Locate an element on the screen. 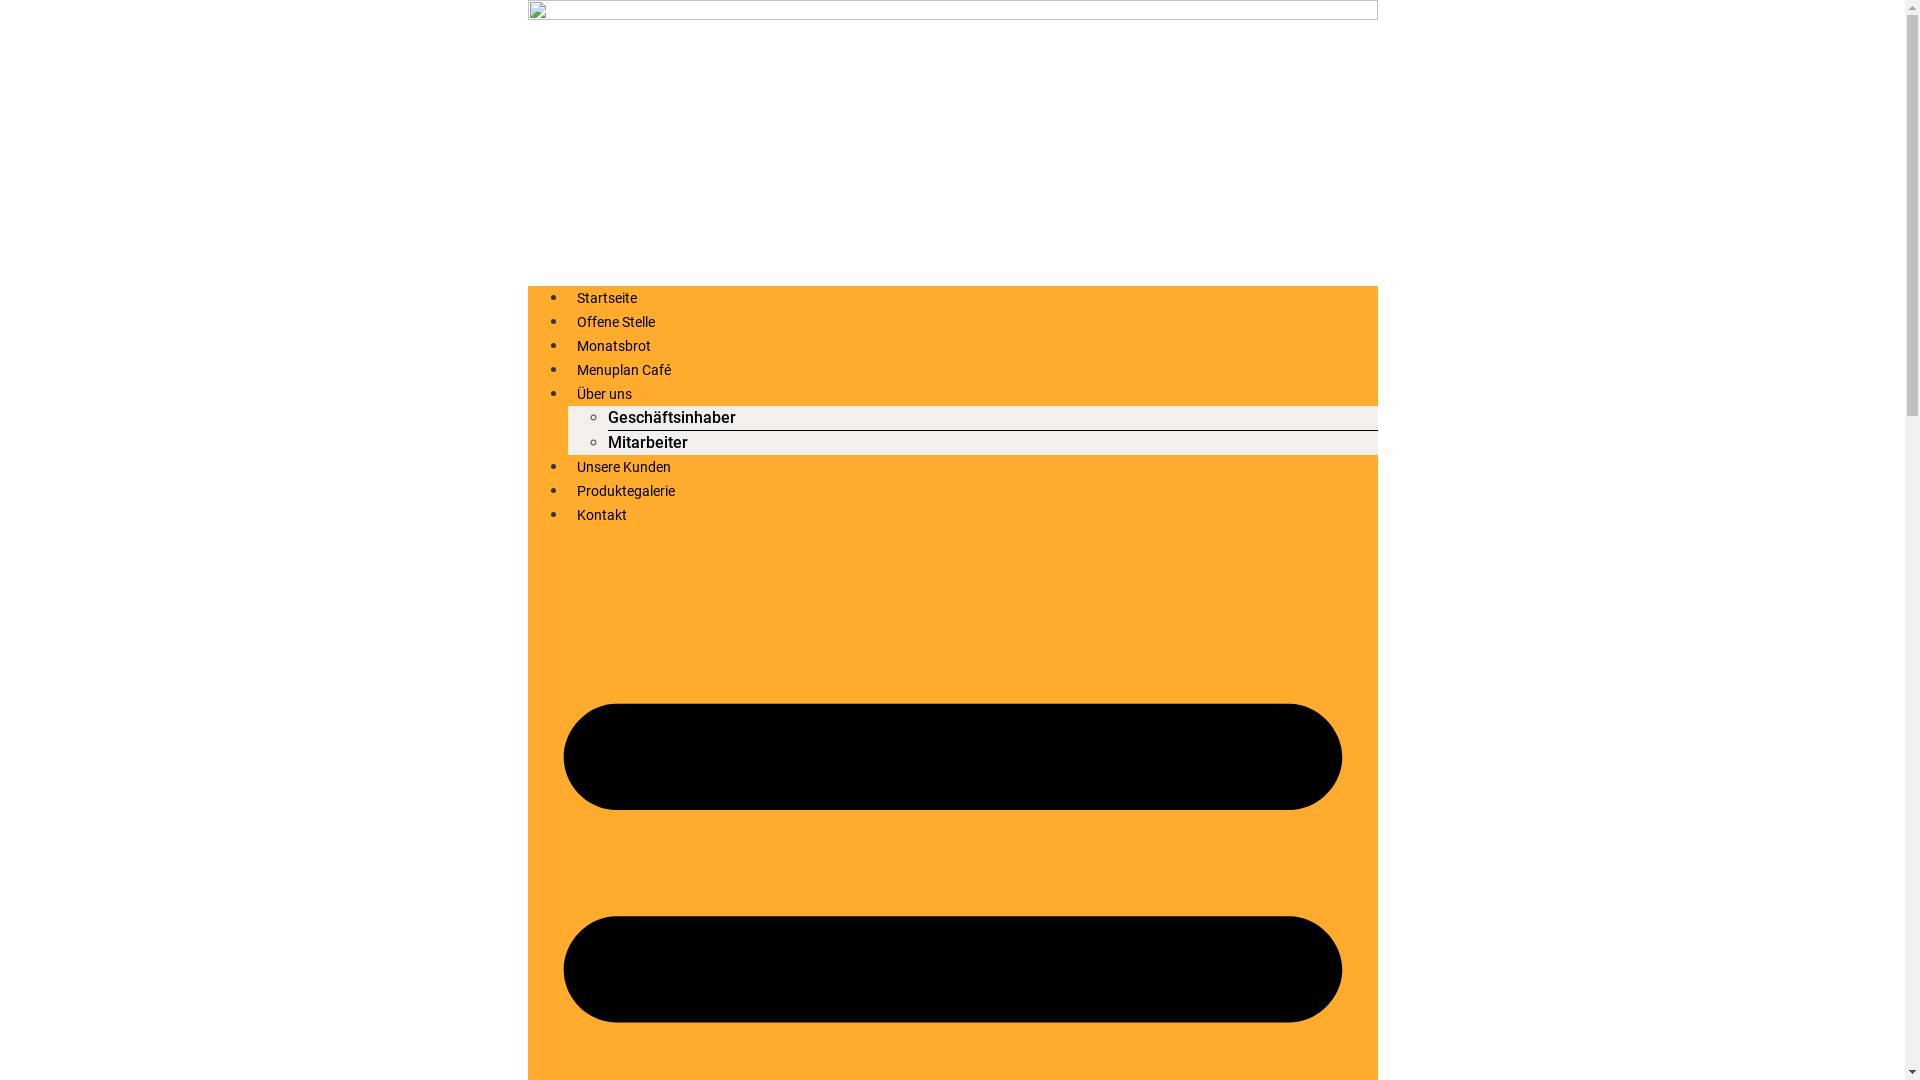 Image resolution: width=1920 pixels, height=1080 pixels. Startseite is located at coordinates (607, 298).